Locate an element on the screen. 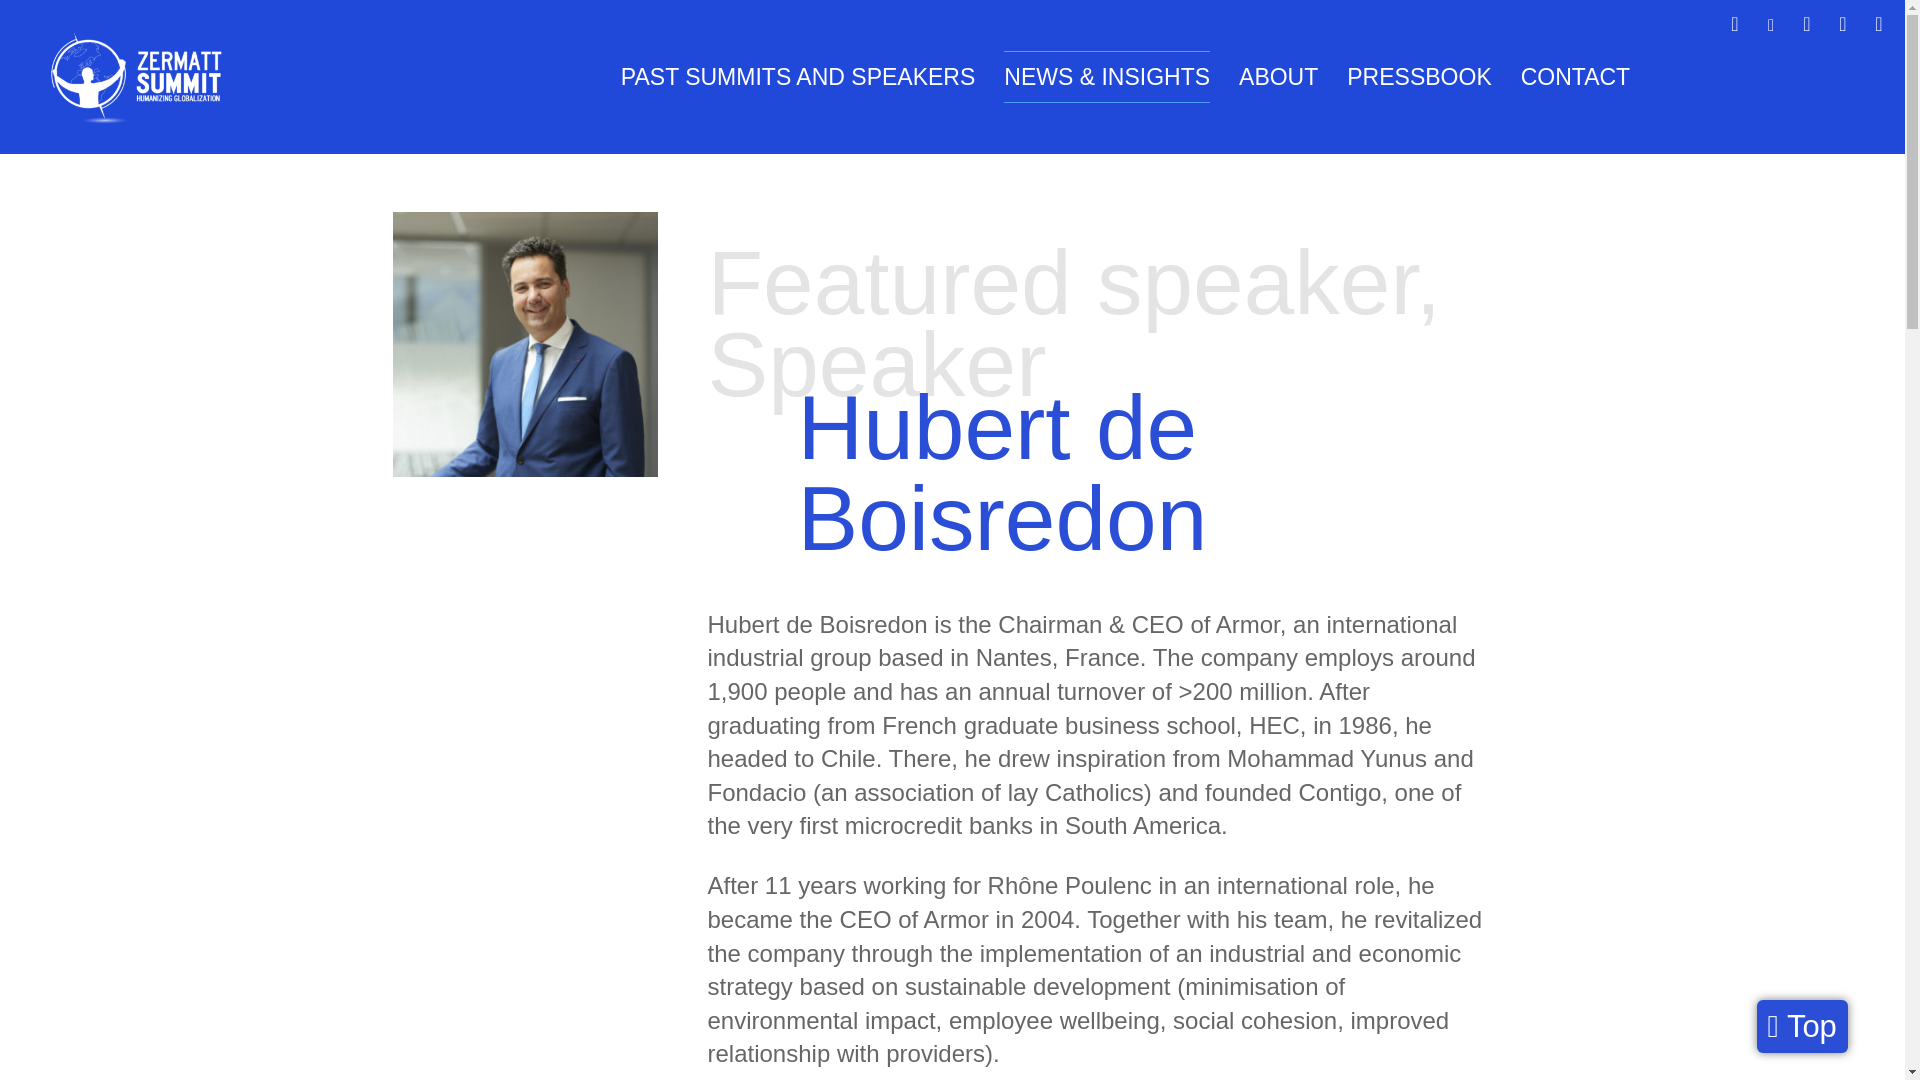 The width and height of the screenshot is (1920, 1080). PRESSBOOK is located at coordinates (1419, 76).